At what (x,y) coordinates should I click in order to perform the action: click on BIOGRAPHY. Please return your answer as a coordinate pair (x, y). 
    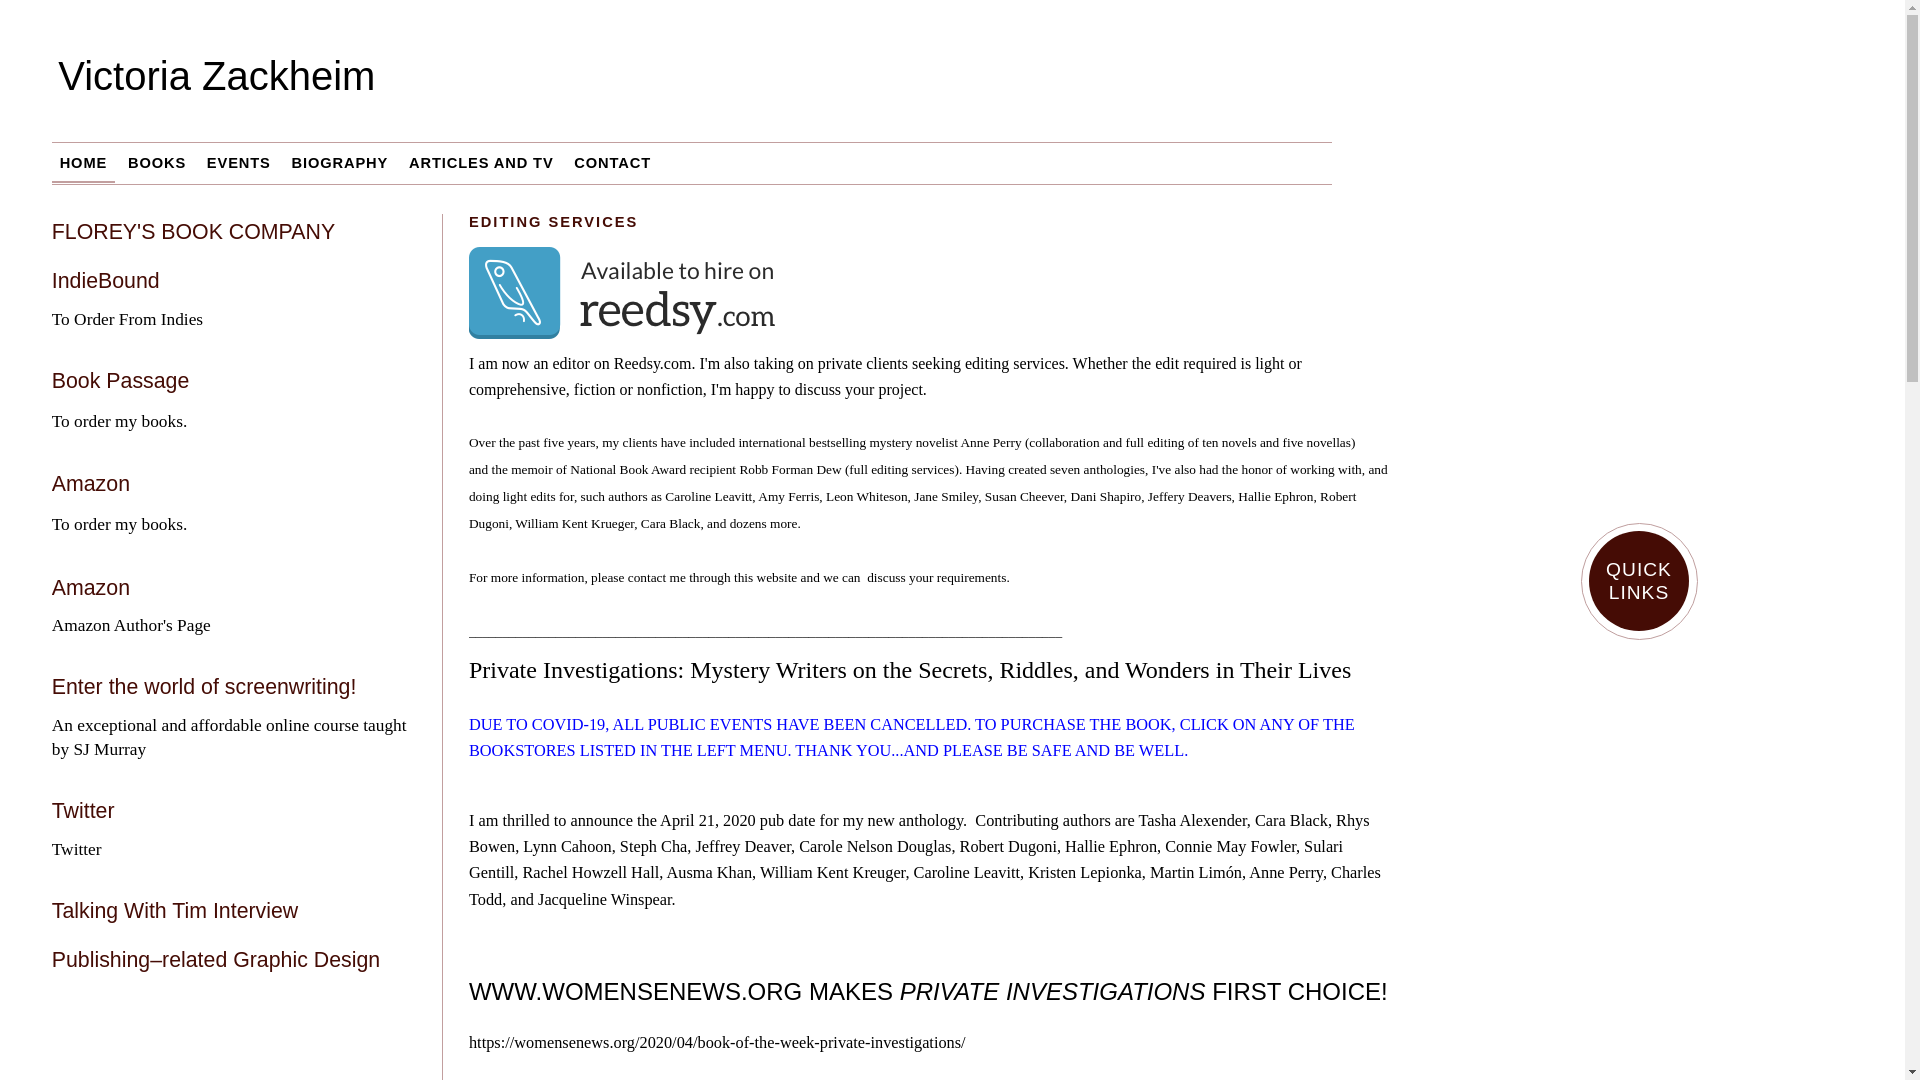
    Looking at the image, I should click on (340, 162).